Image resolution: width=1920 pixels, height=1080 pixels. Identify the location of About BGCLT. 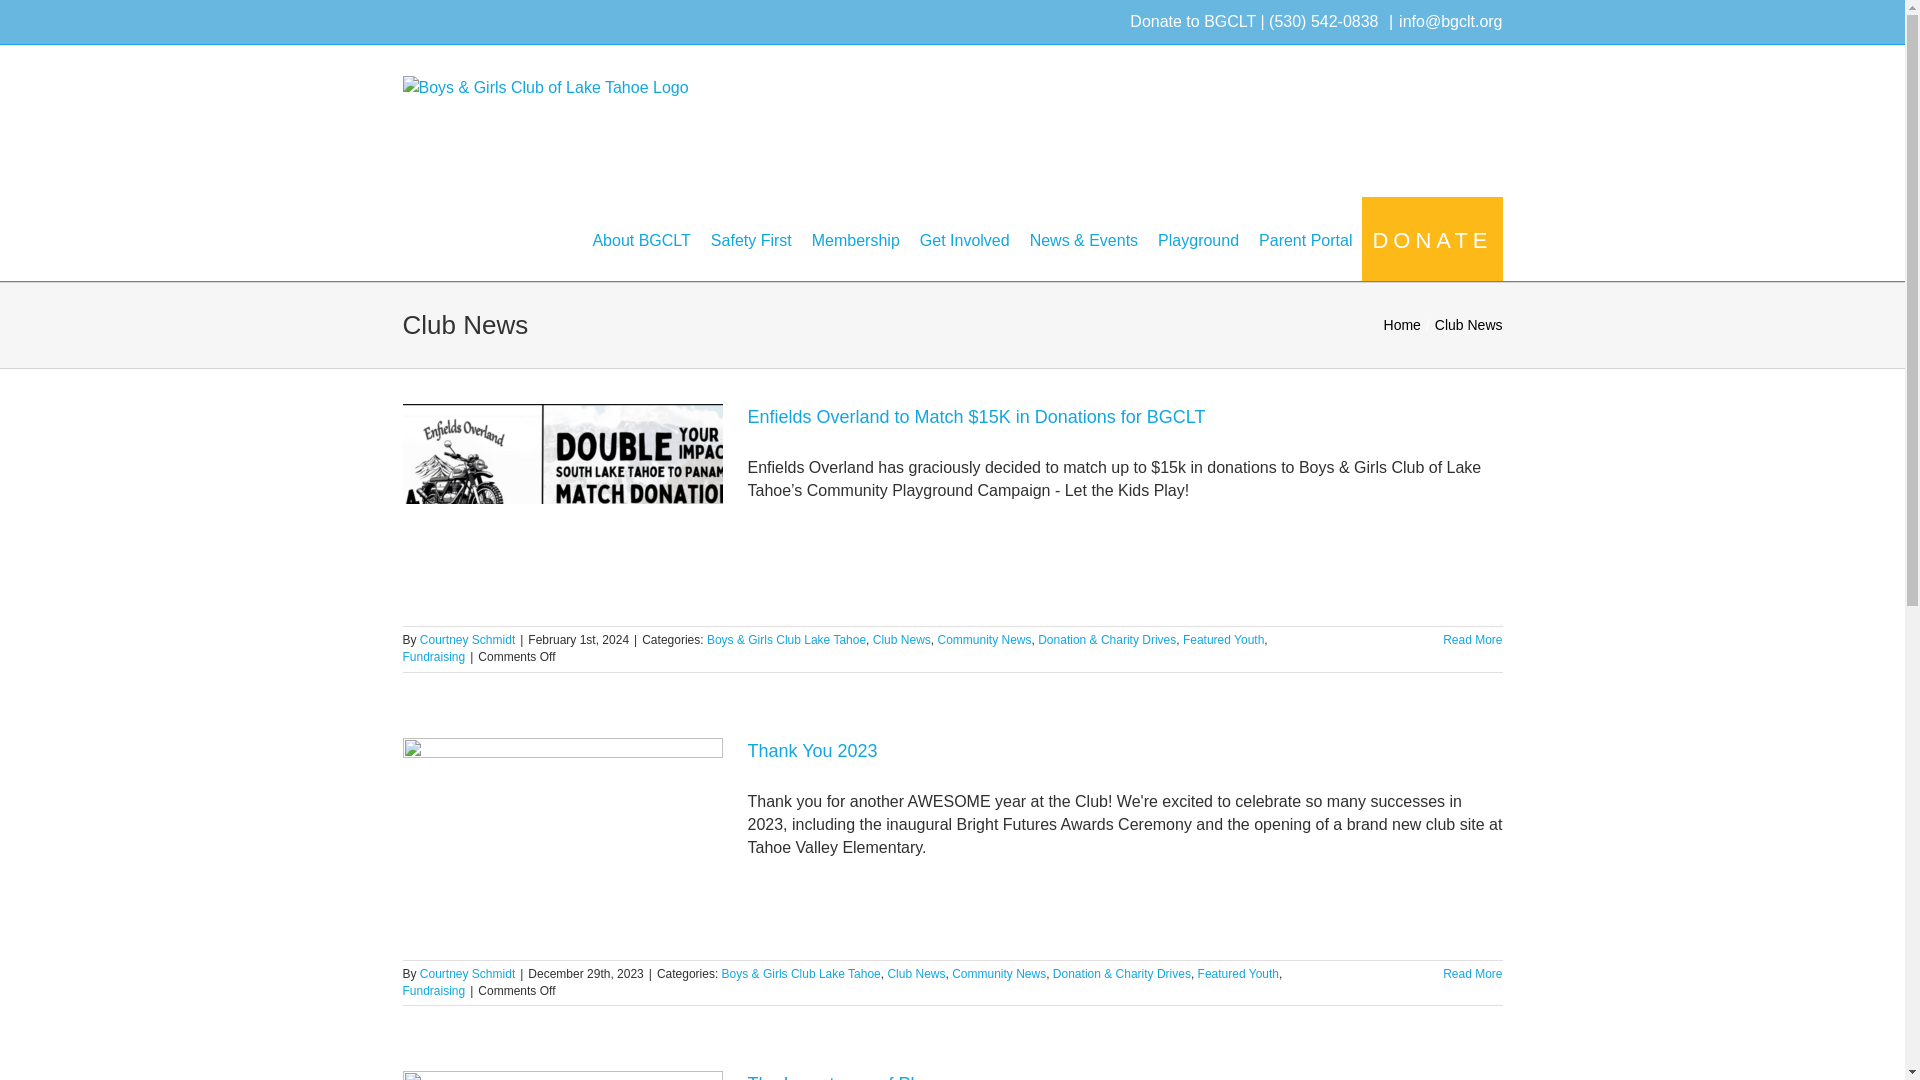
(640, 238).